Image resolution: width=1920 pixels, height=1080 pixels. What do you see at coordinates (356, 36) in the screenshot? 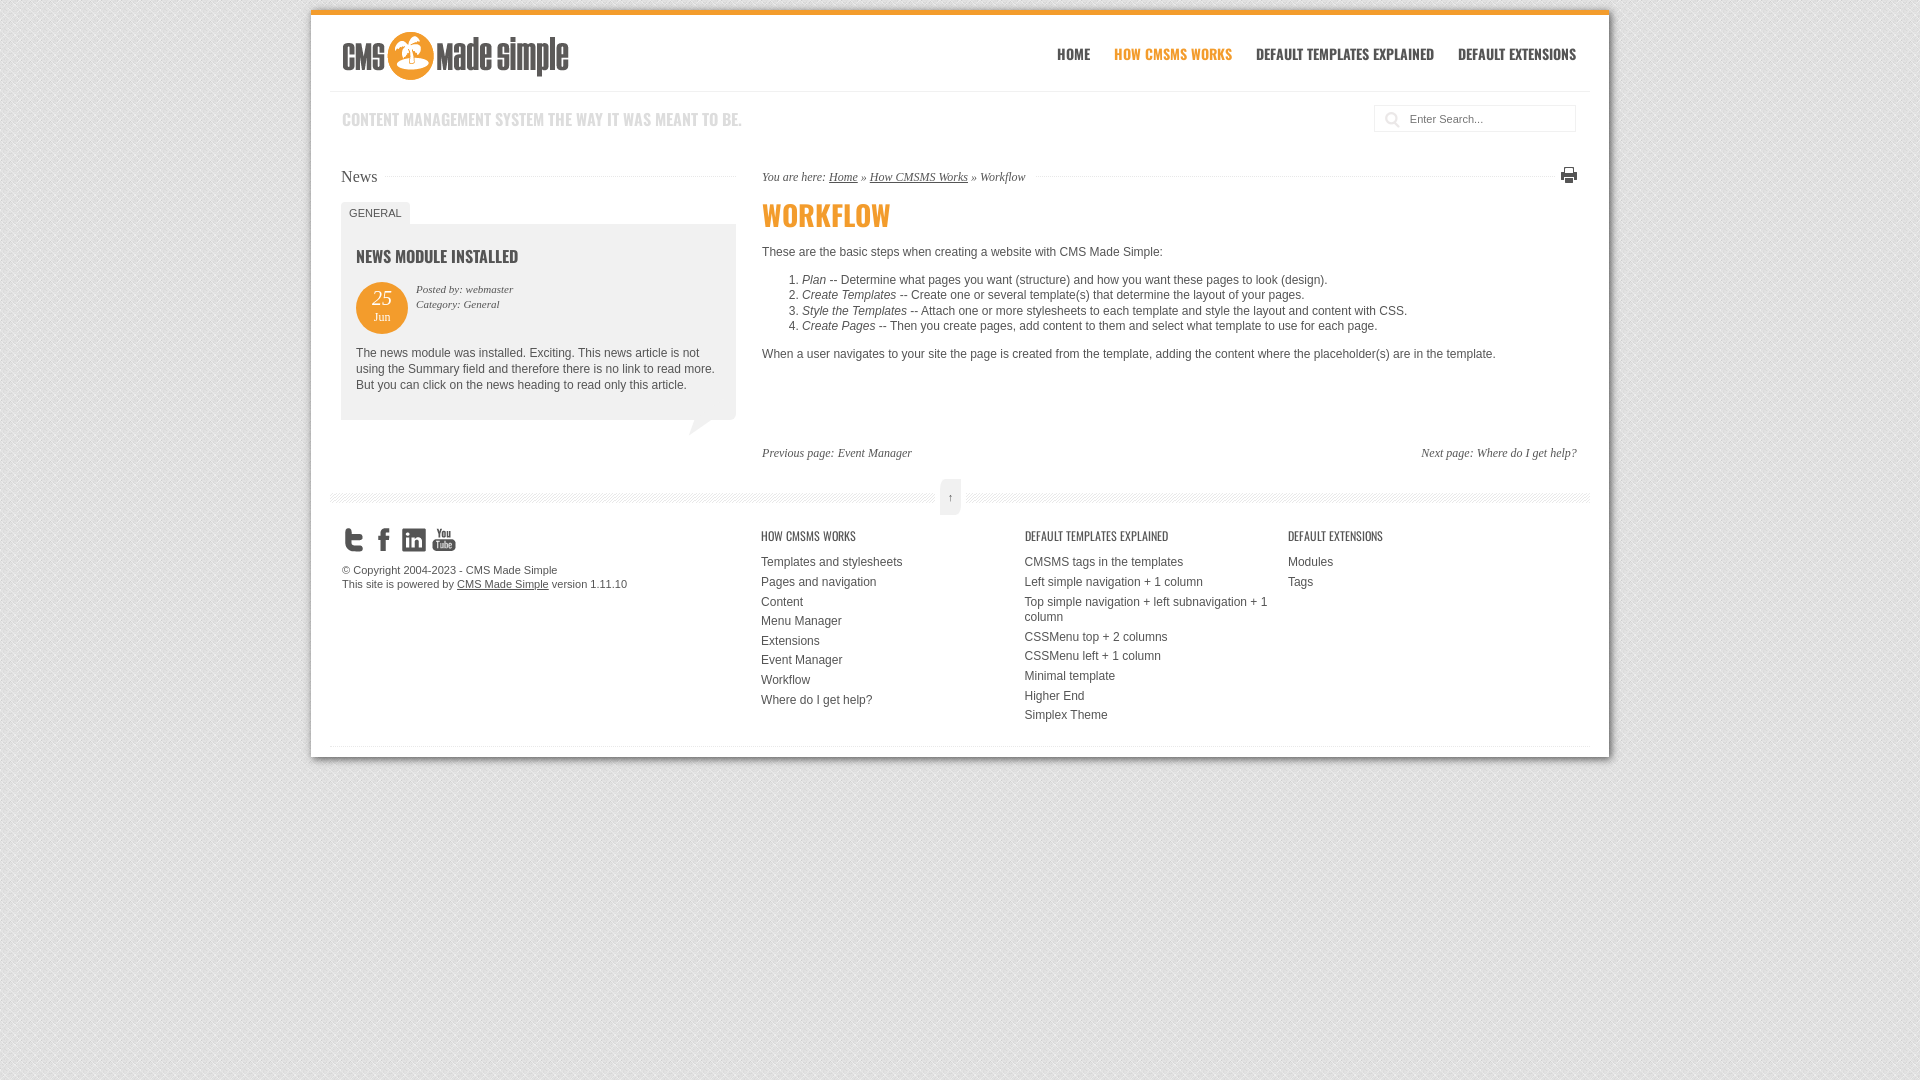
I see `Skip to navigation` at bounding box center [356, 36].